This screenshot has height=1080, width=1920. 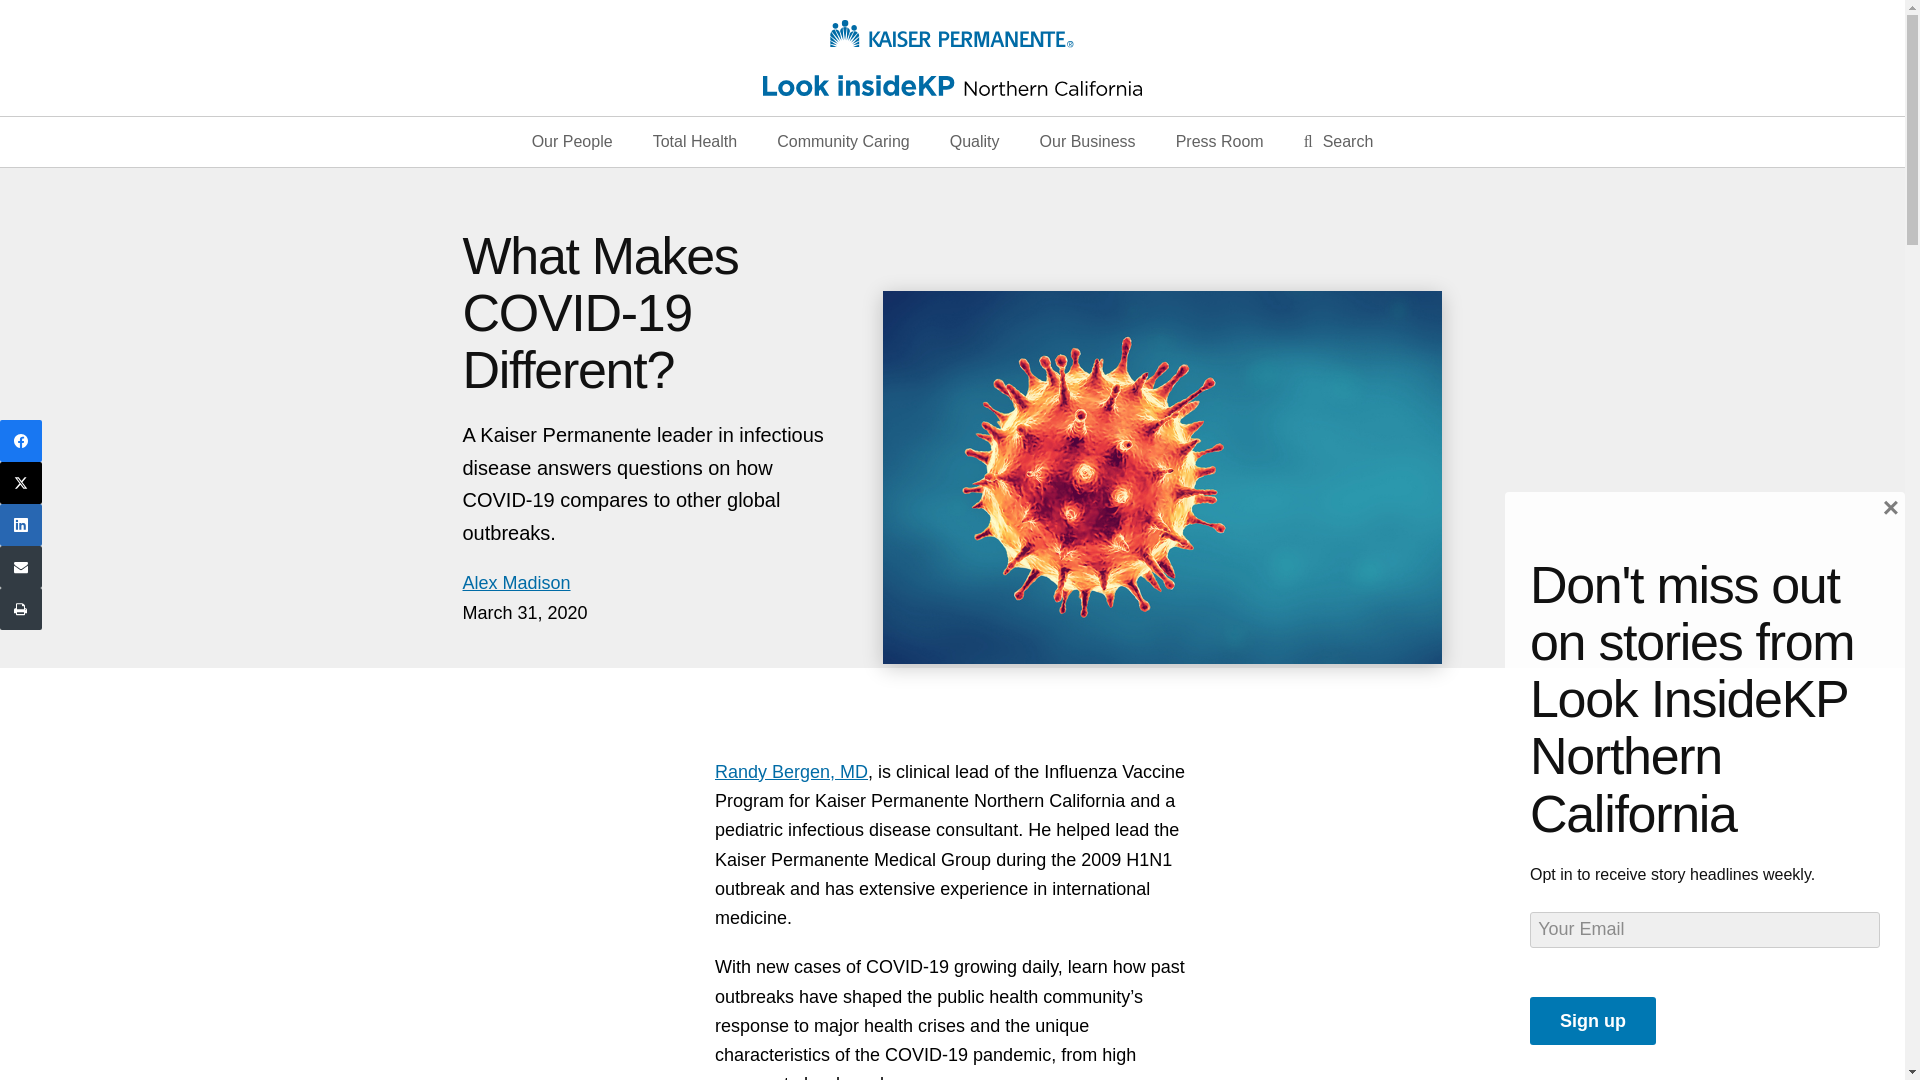 I want to click on Alex Madison, so click(x=516, y=582).